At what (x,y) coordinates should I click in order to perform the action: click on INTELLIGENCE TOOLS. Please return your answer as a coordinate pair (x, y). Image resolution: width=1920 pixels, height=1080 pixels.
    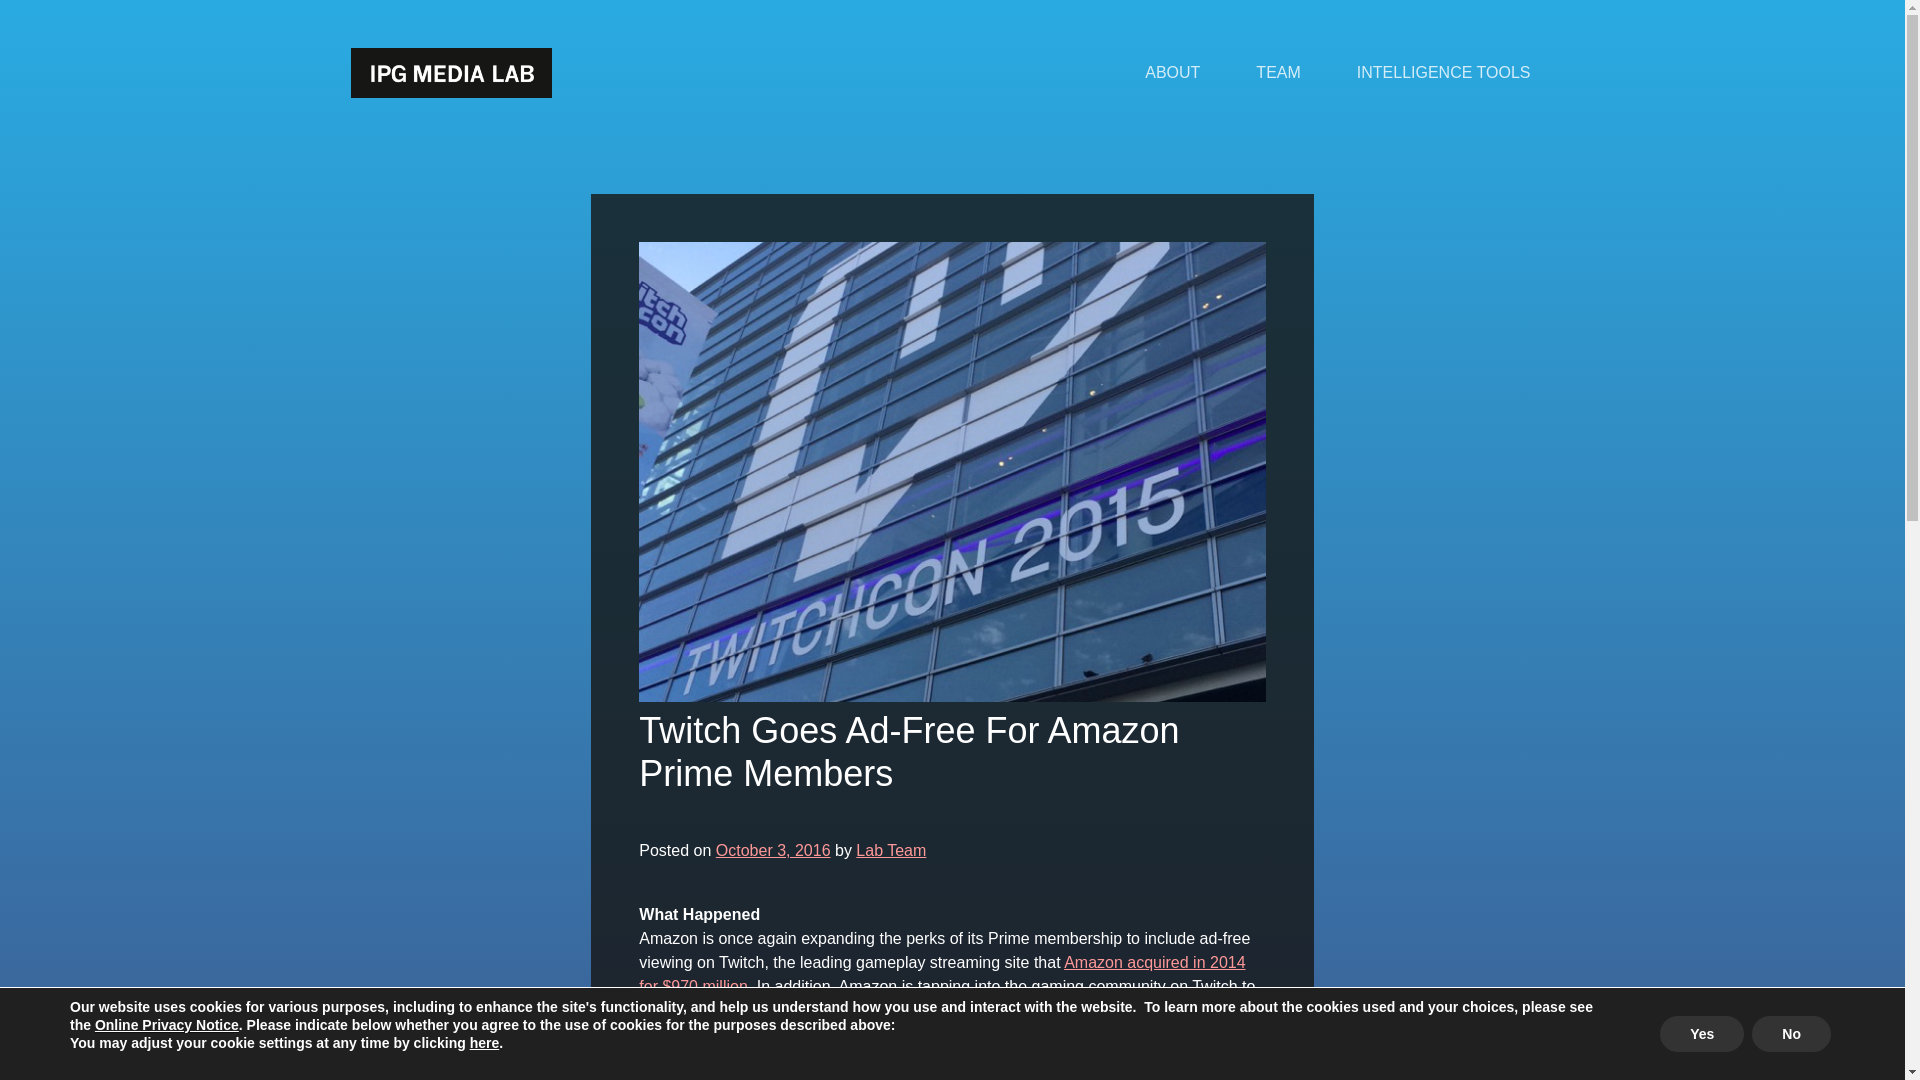
    Looking at the image, I should click on (1444, 72).